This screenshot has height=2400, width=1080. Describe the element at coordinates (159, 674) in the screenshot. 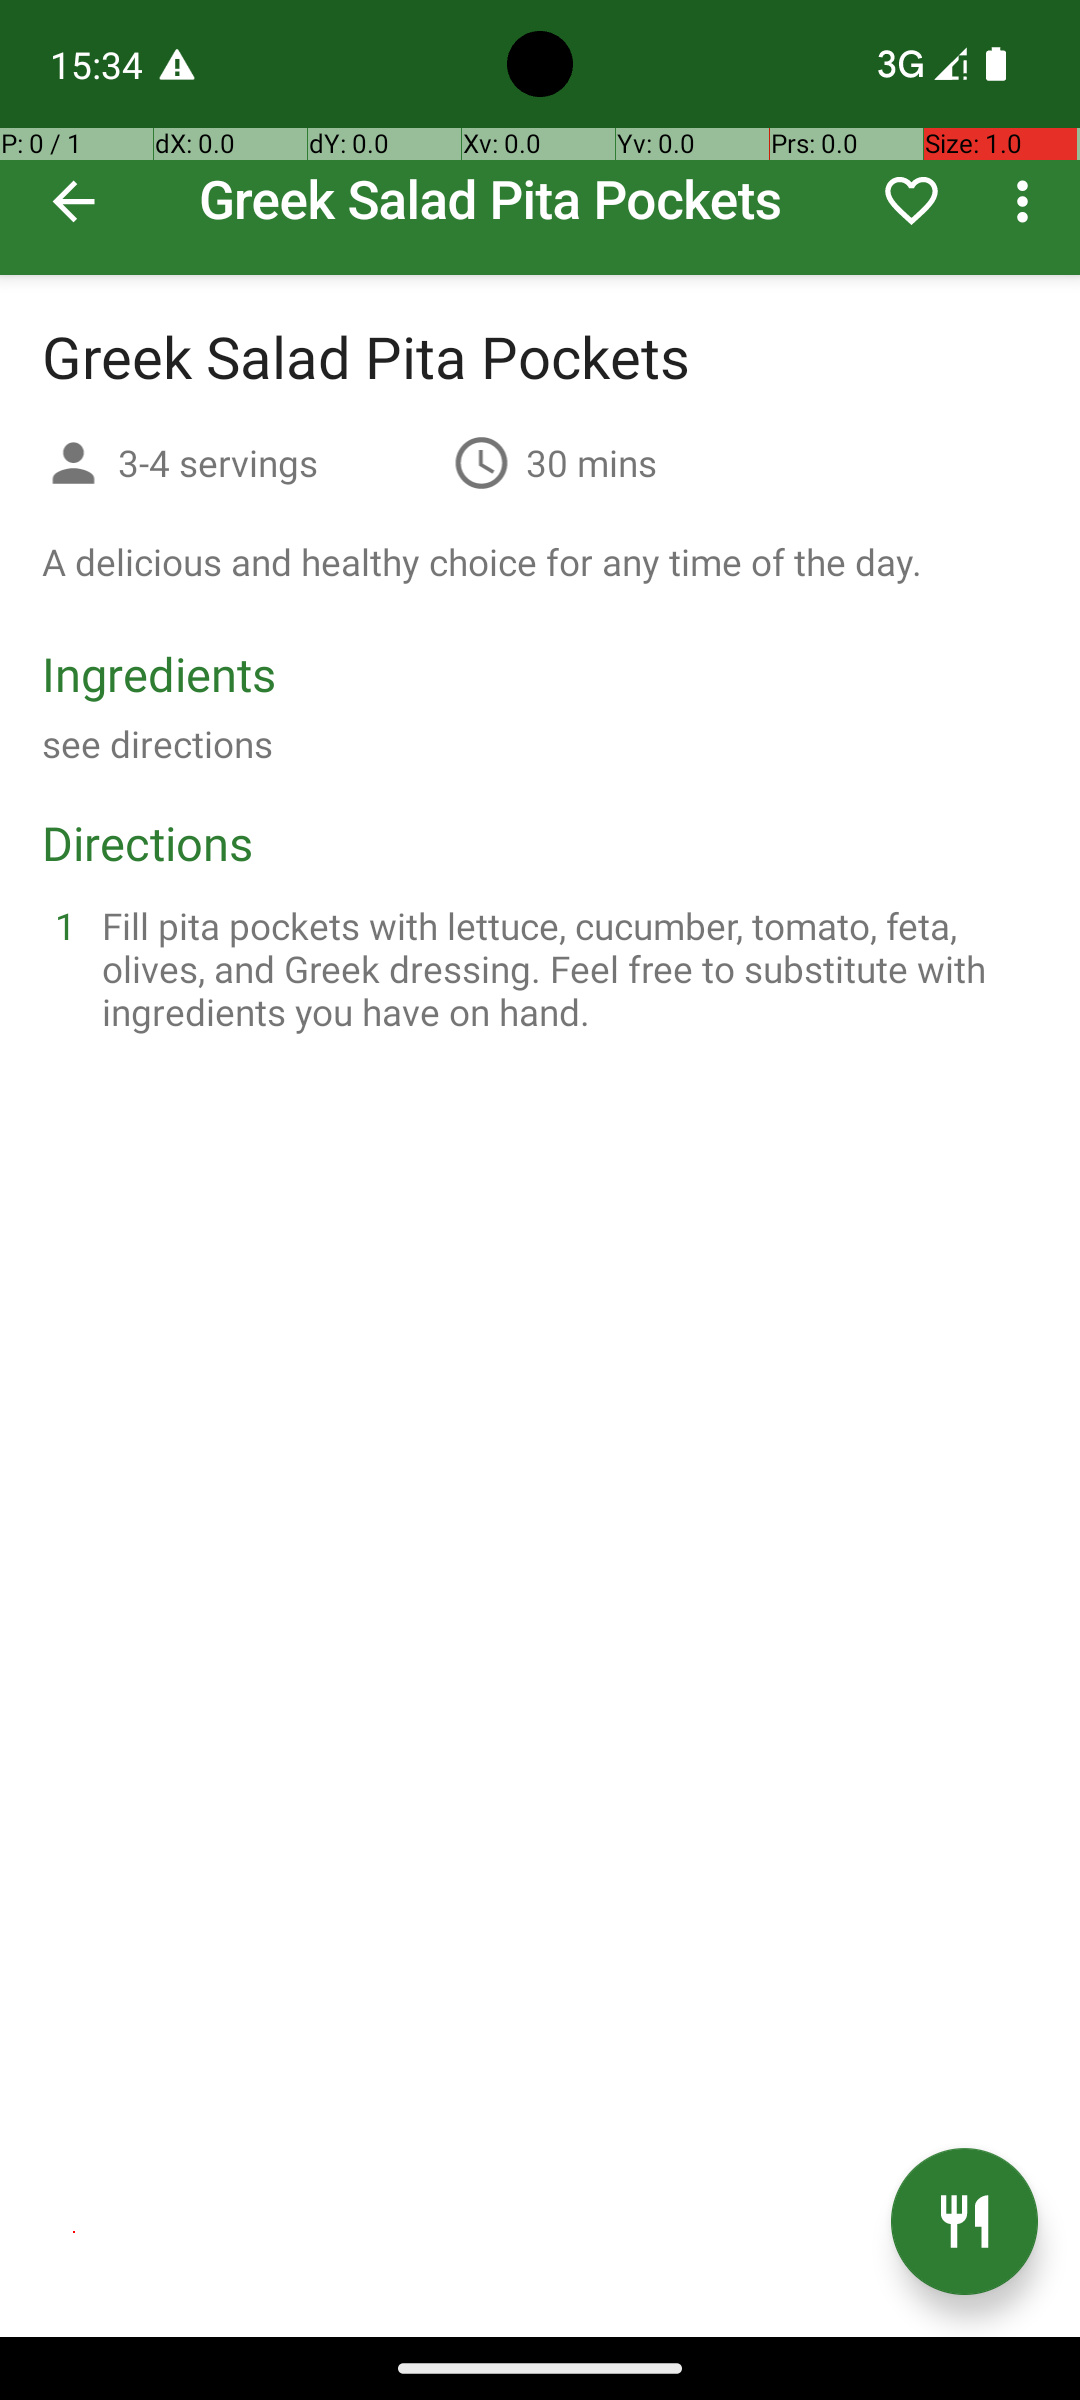

I see `Ingredients` at that location.